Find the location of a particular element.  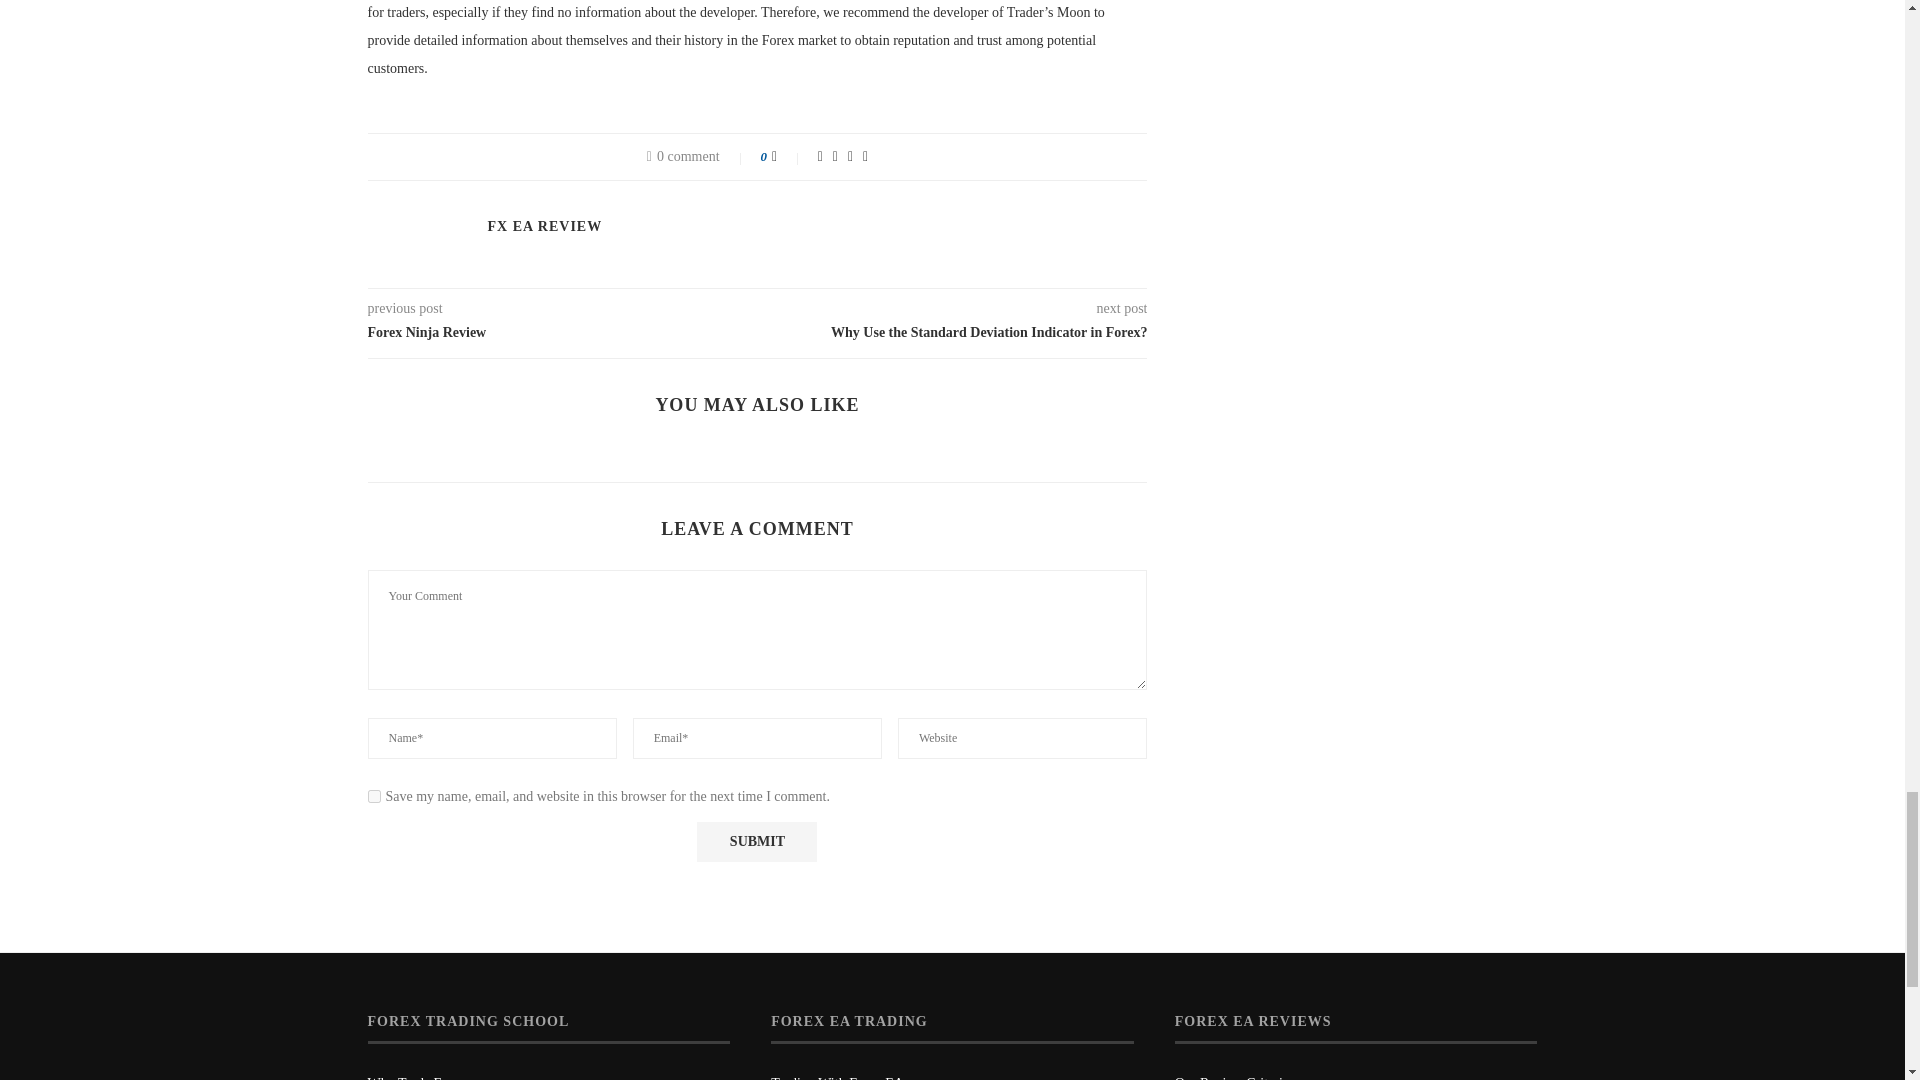

yes is located at coordinates (374, 796).